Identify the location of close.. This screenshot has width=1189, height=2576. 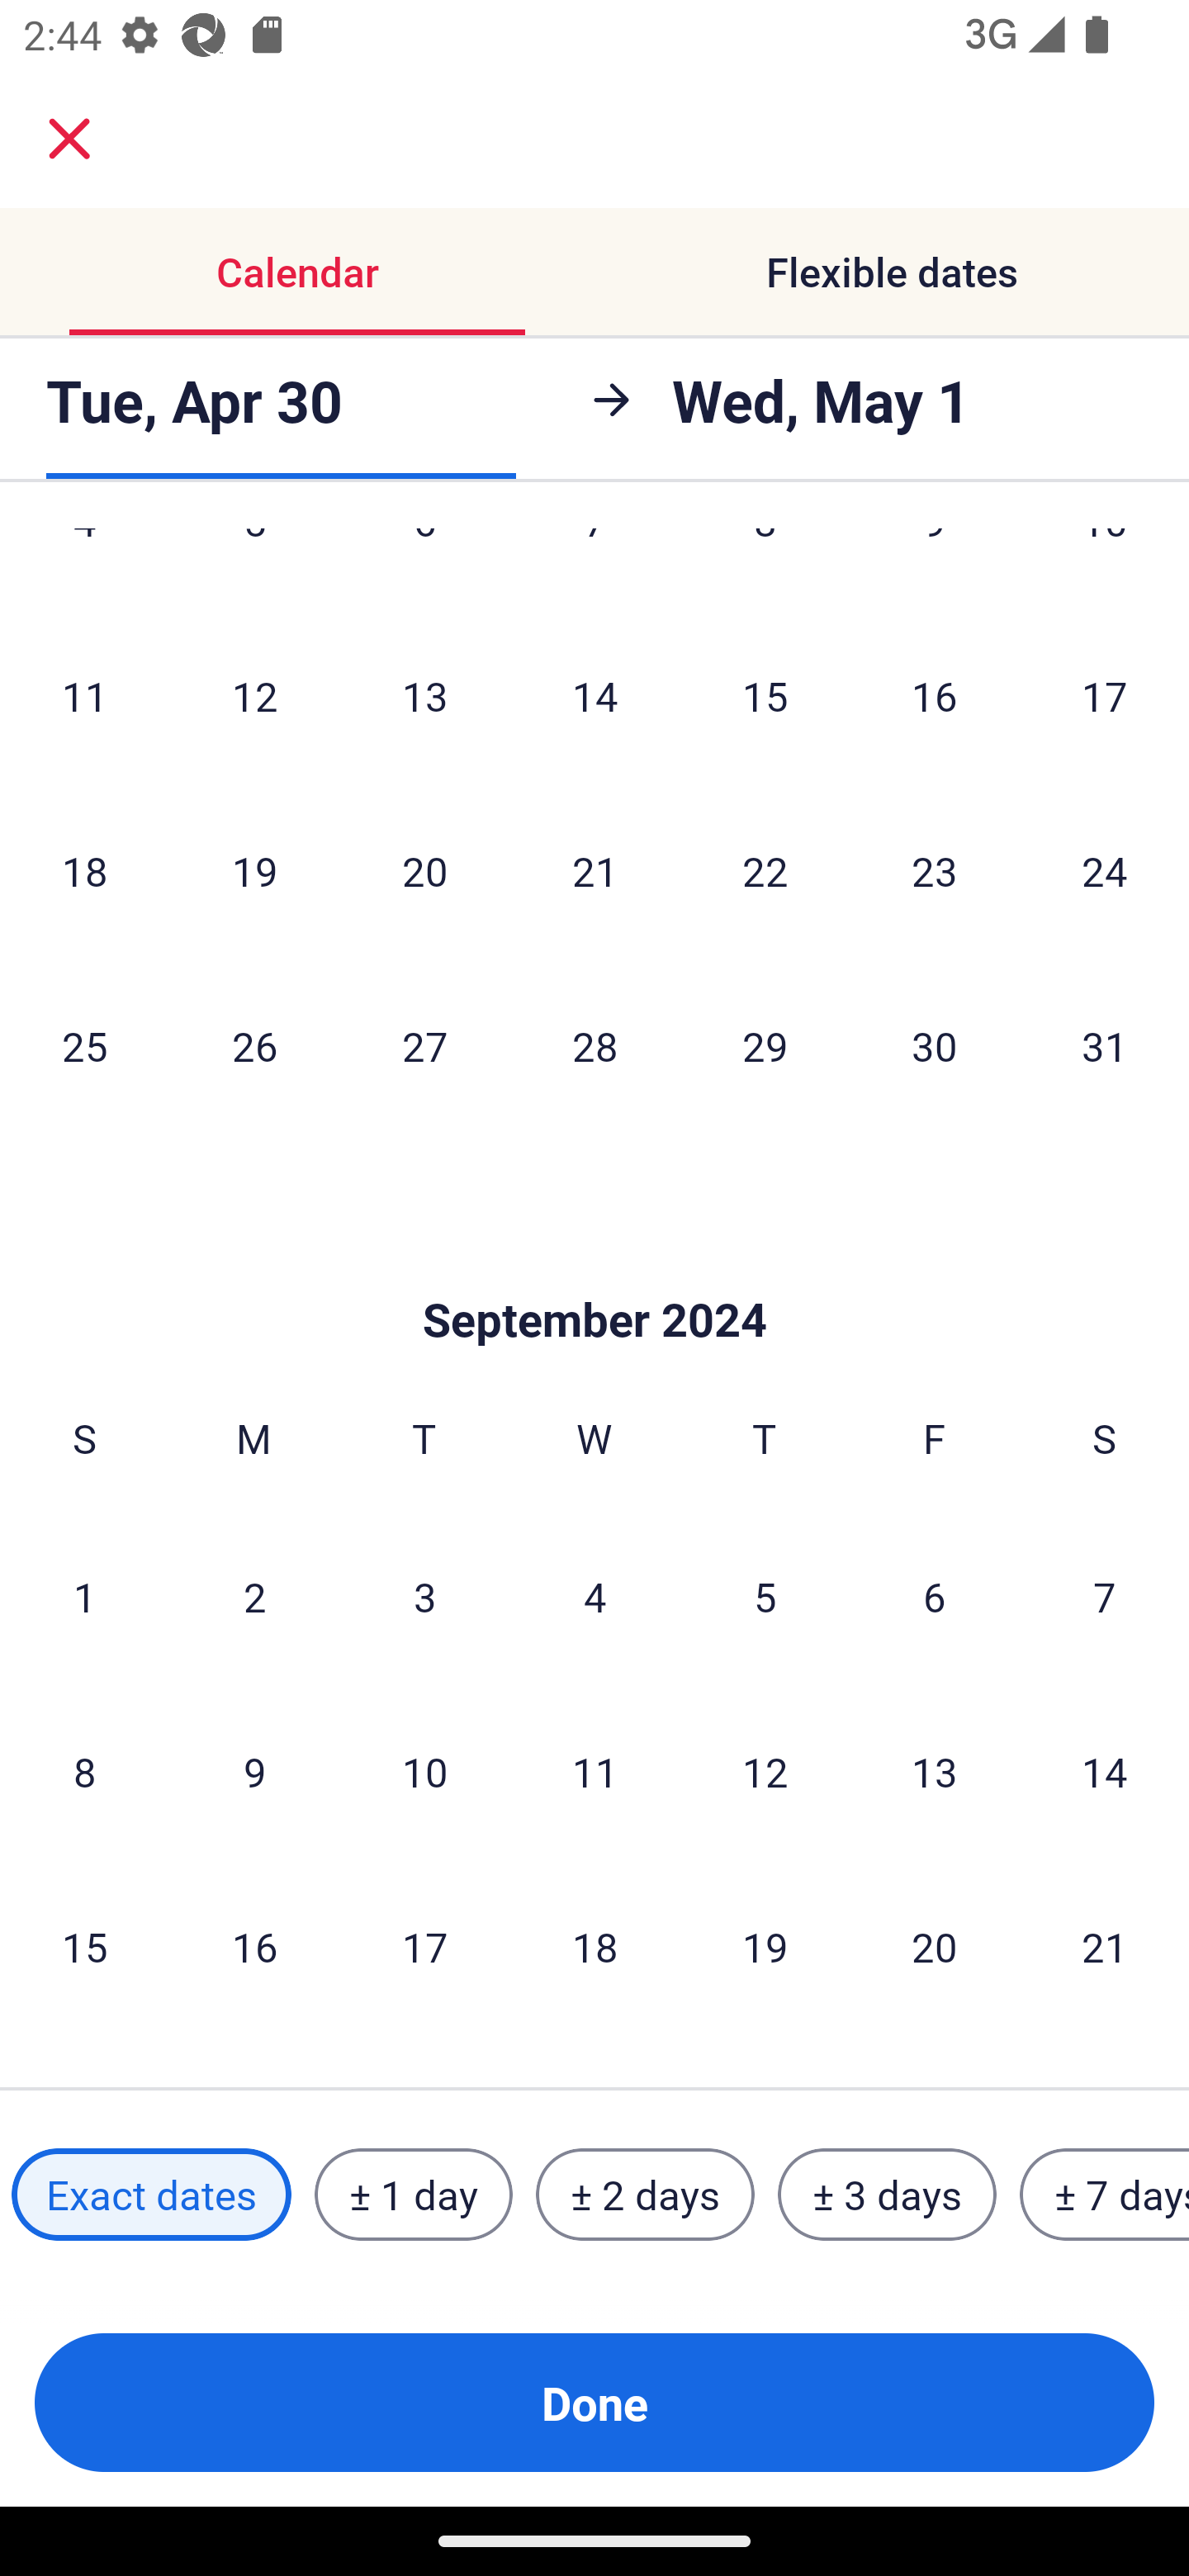
(69, 139).